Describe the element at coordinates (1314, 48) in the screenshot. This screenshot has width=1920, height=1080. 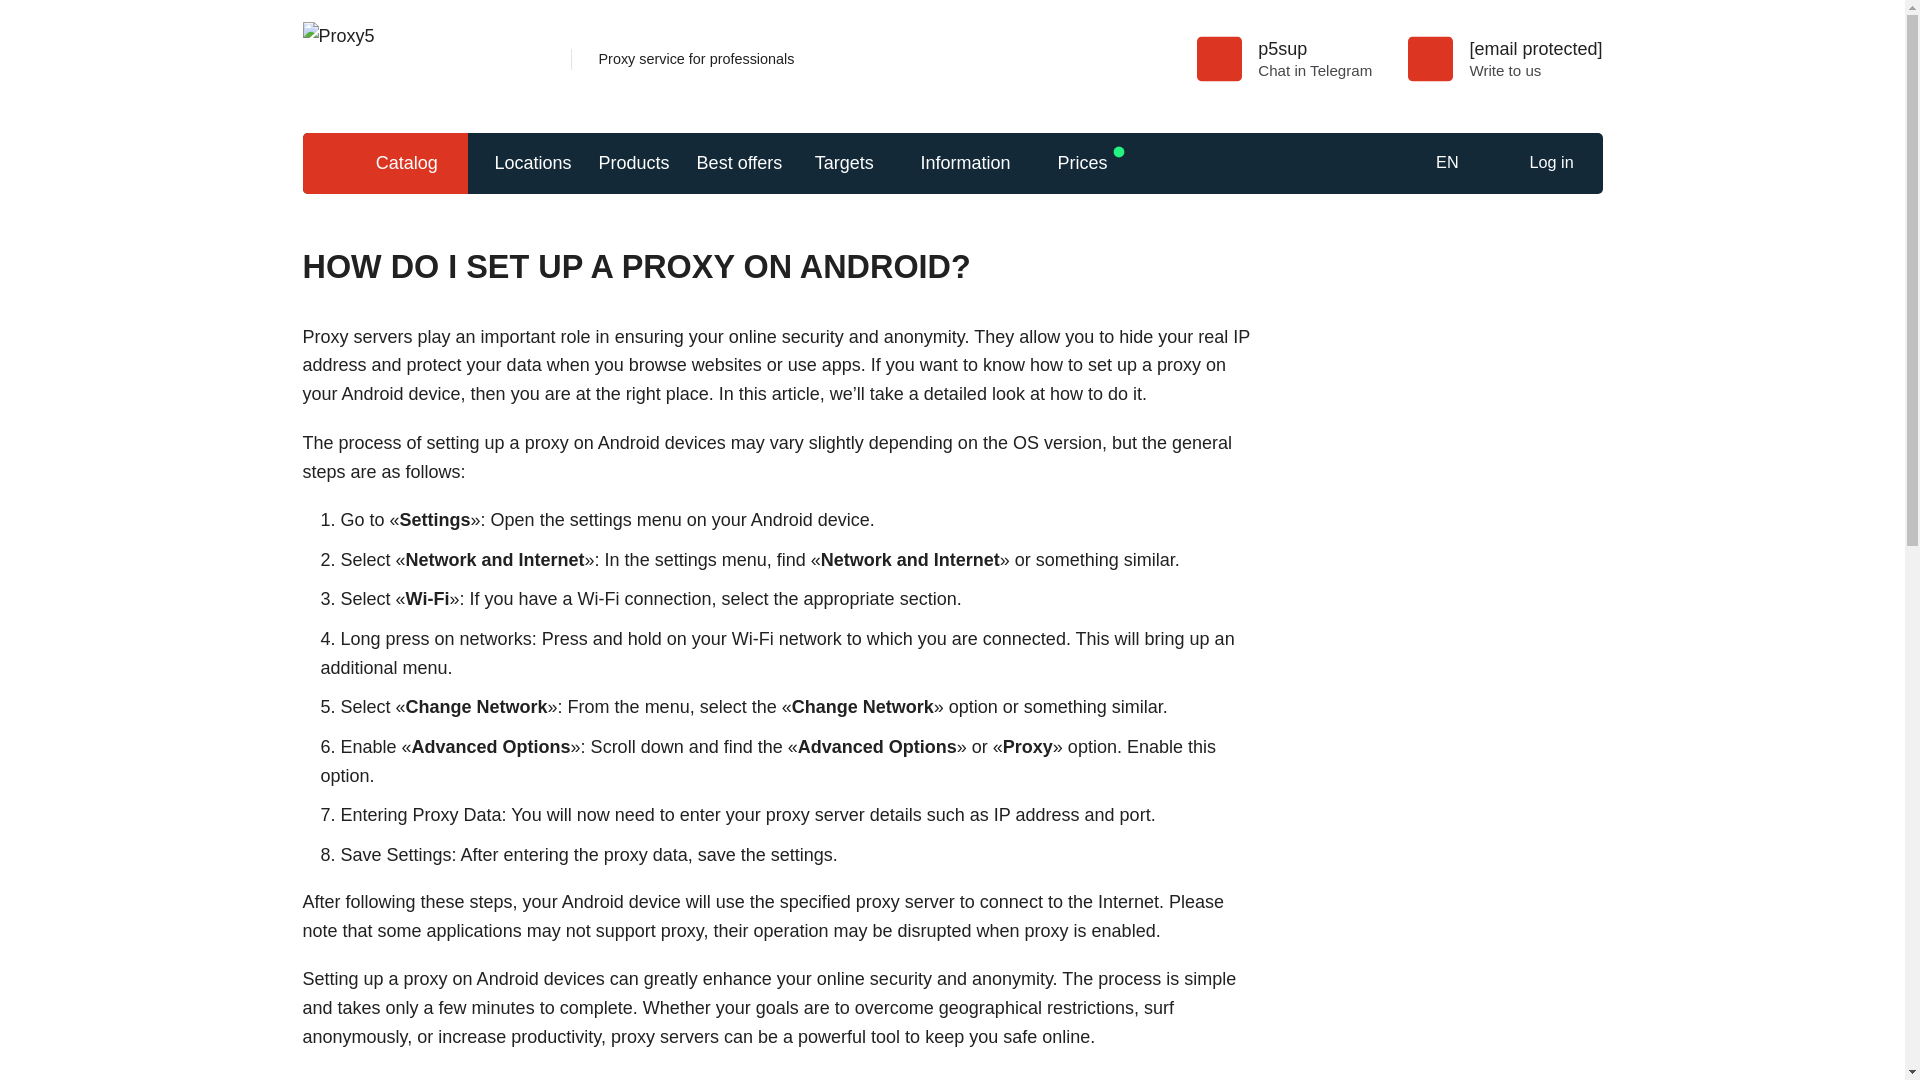
I see `p5sup` at that location.